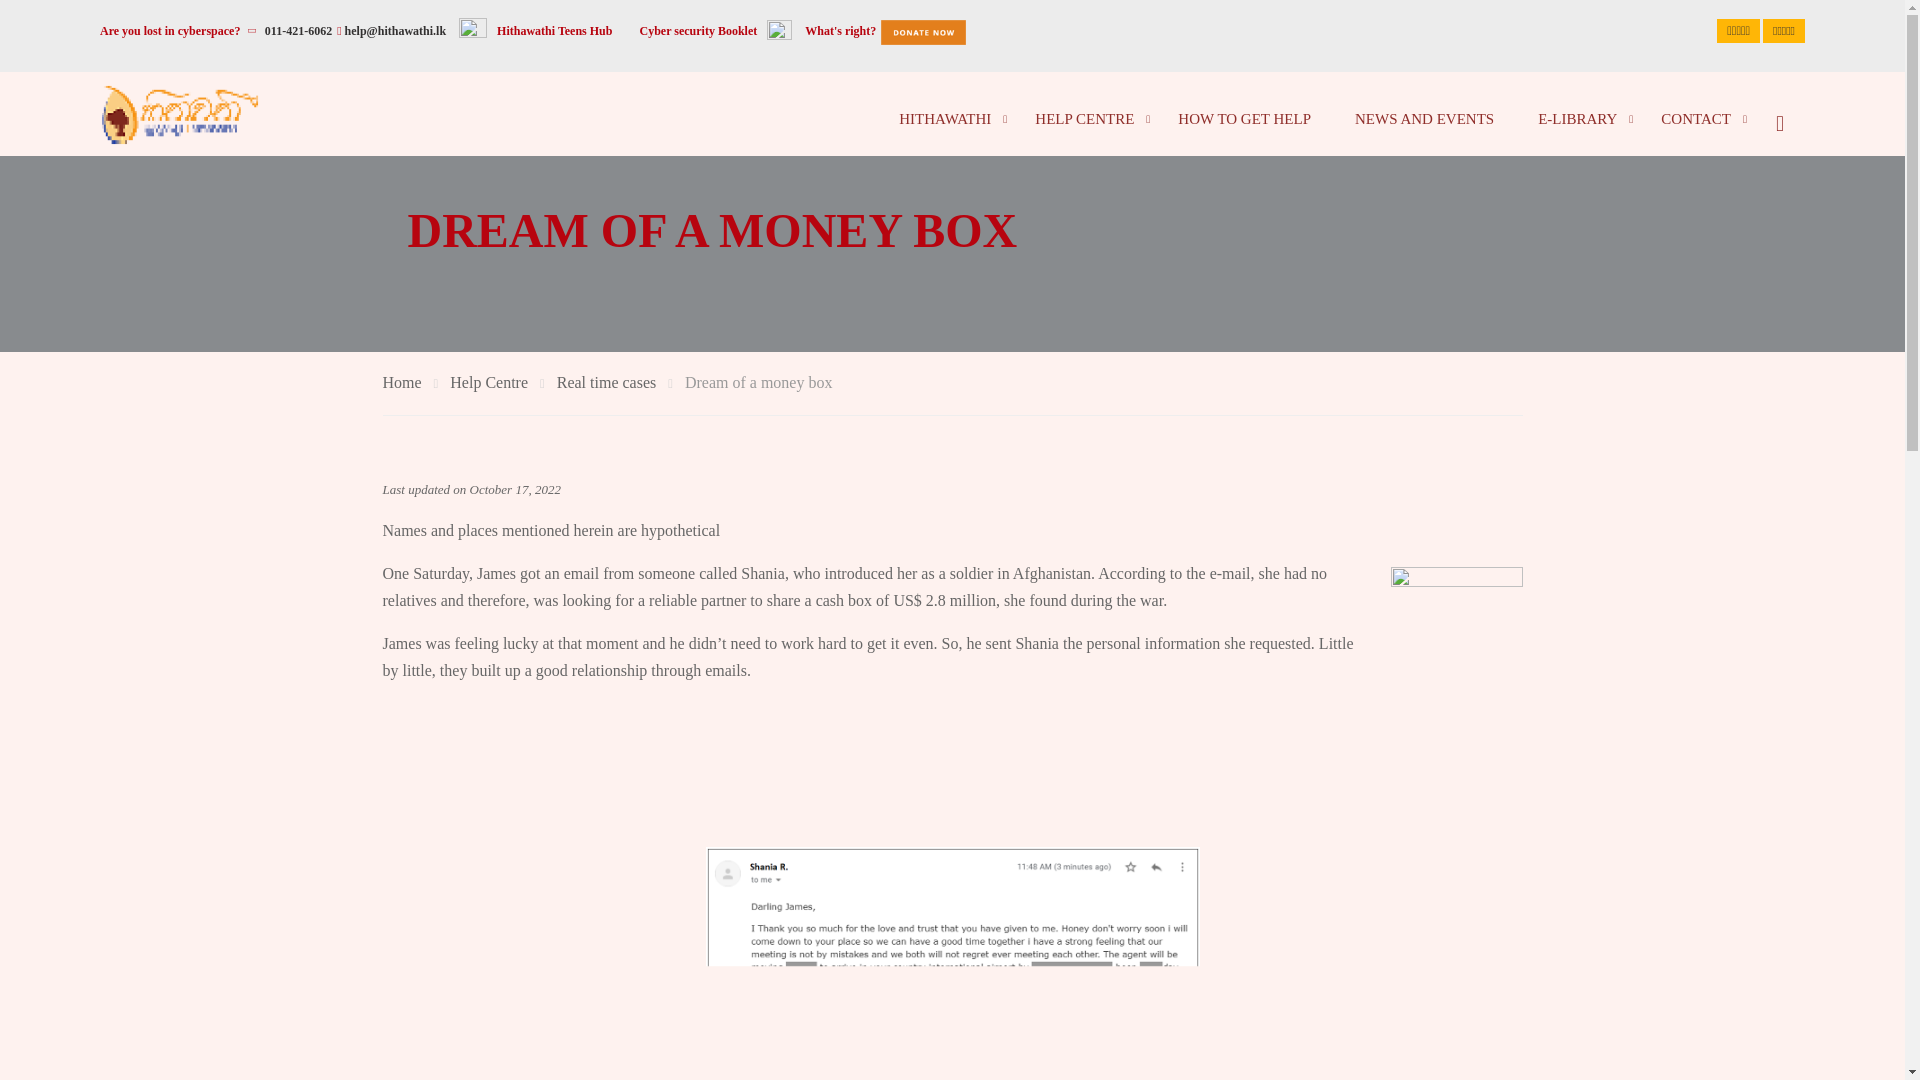 The image size is (1920, 1080). I want to click on HITHAWATHI, so click(945, 118).